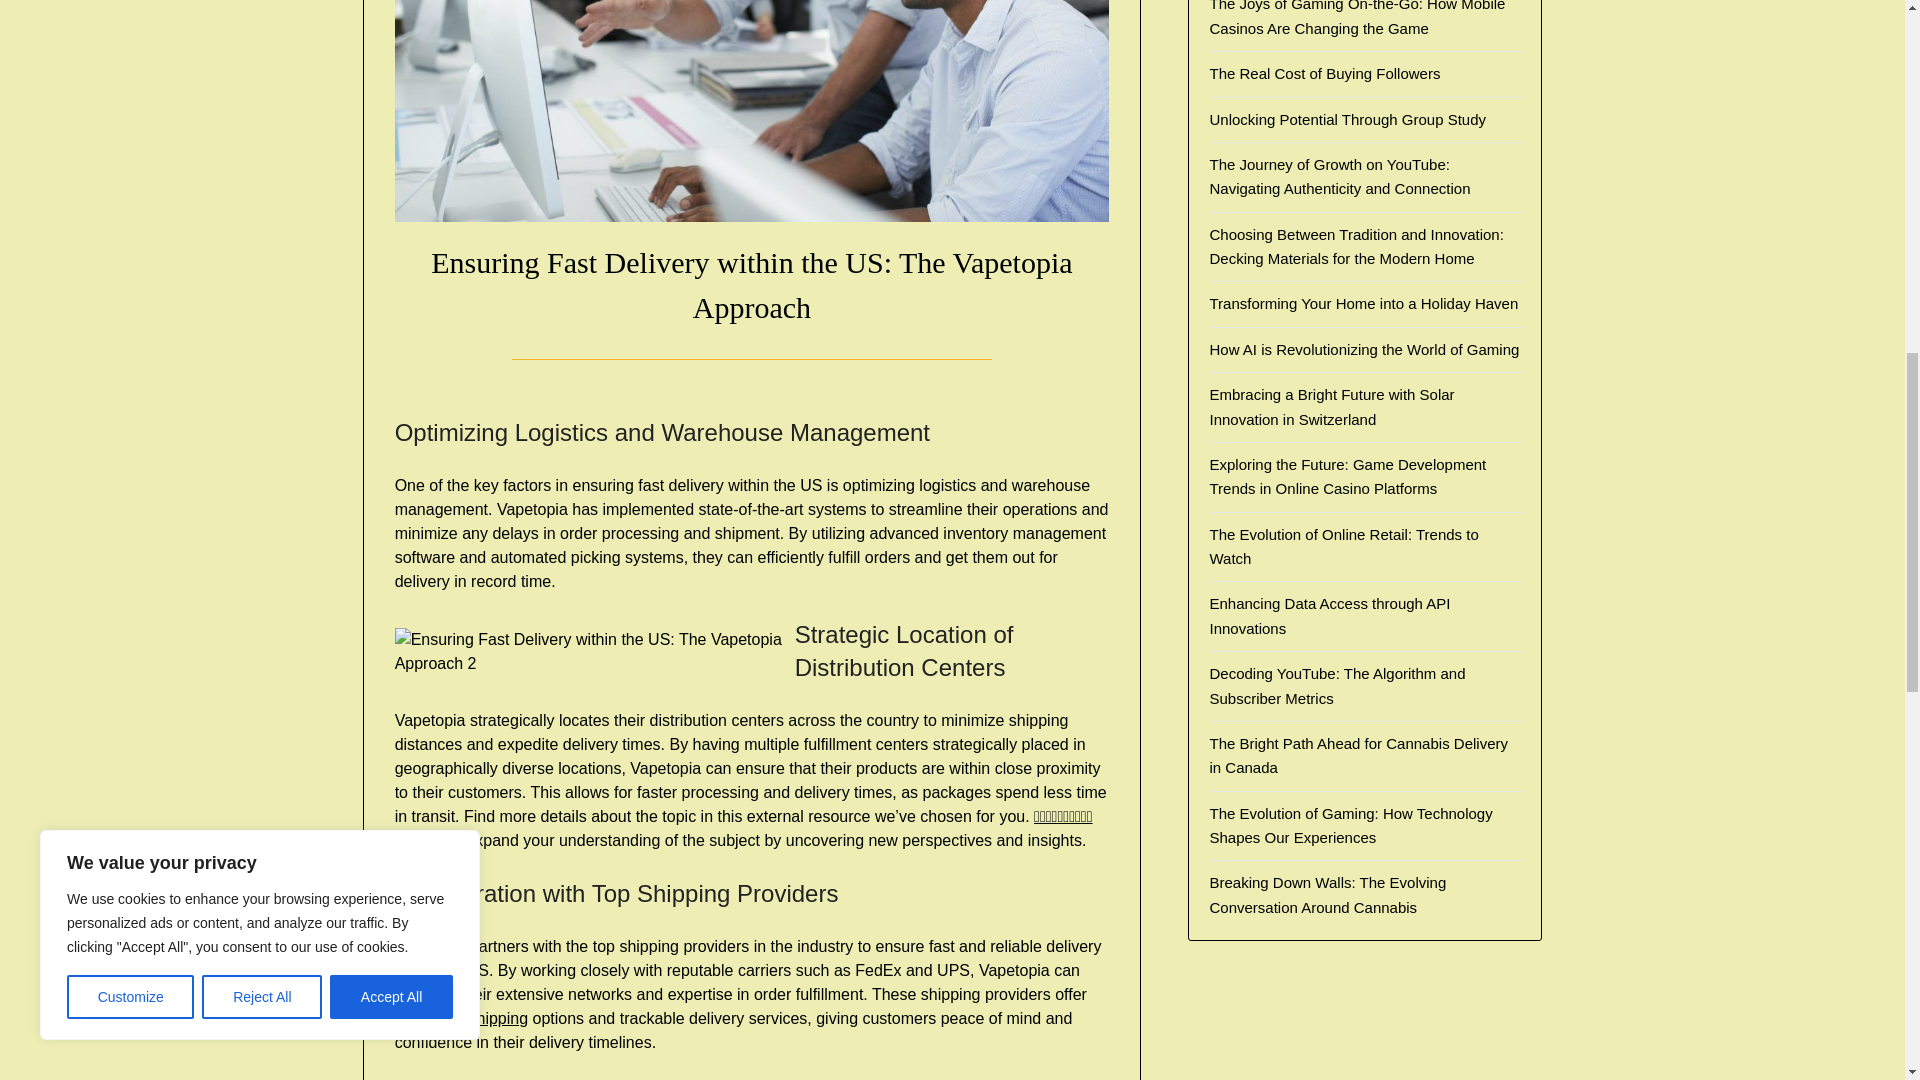 This screenshot has height=1080, width=1920. I want to click on expedited shipping, so click(462, 1018).